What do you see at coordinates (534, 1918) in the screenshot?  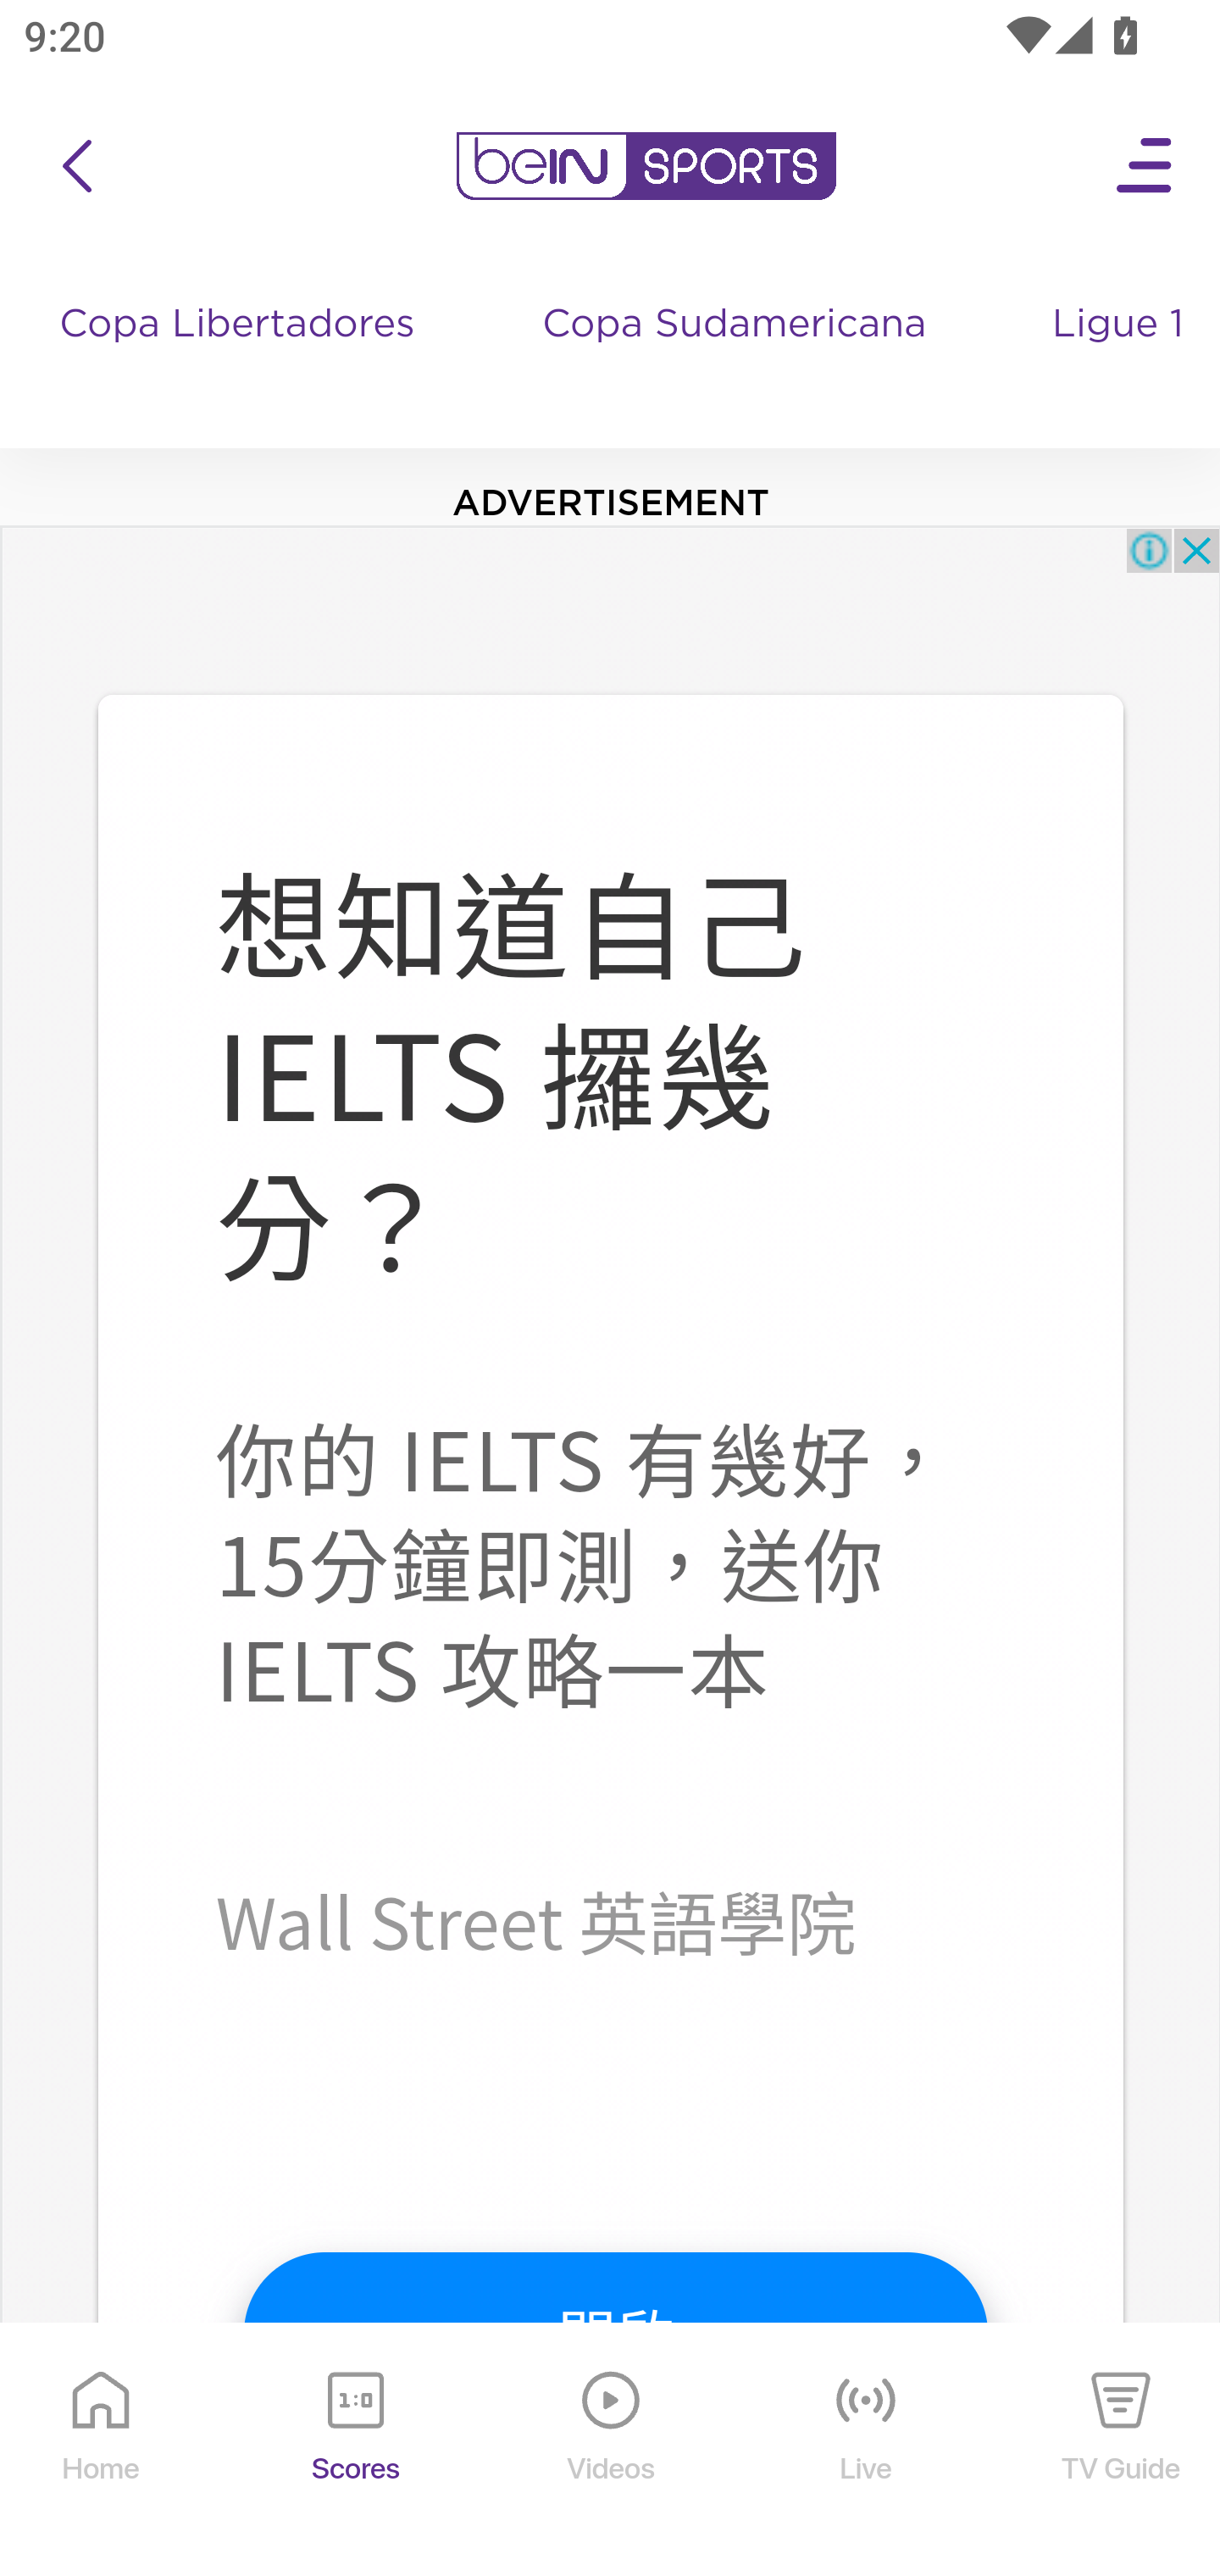 I see `Wall Street 英語學院` at bounding box center [534, 1918].